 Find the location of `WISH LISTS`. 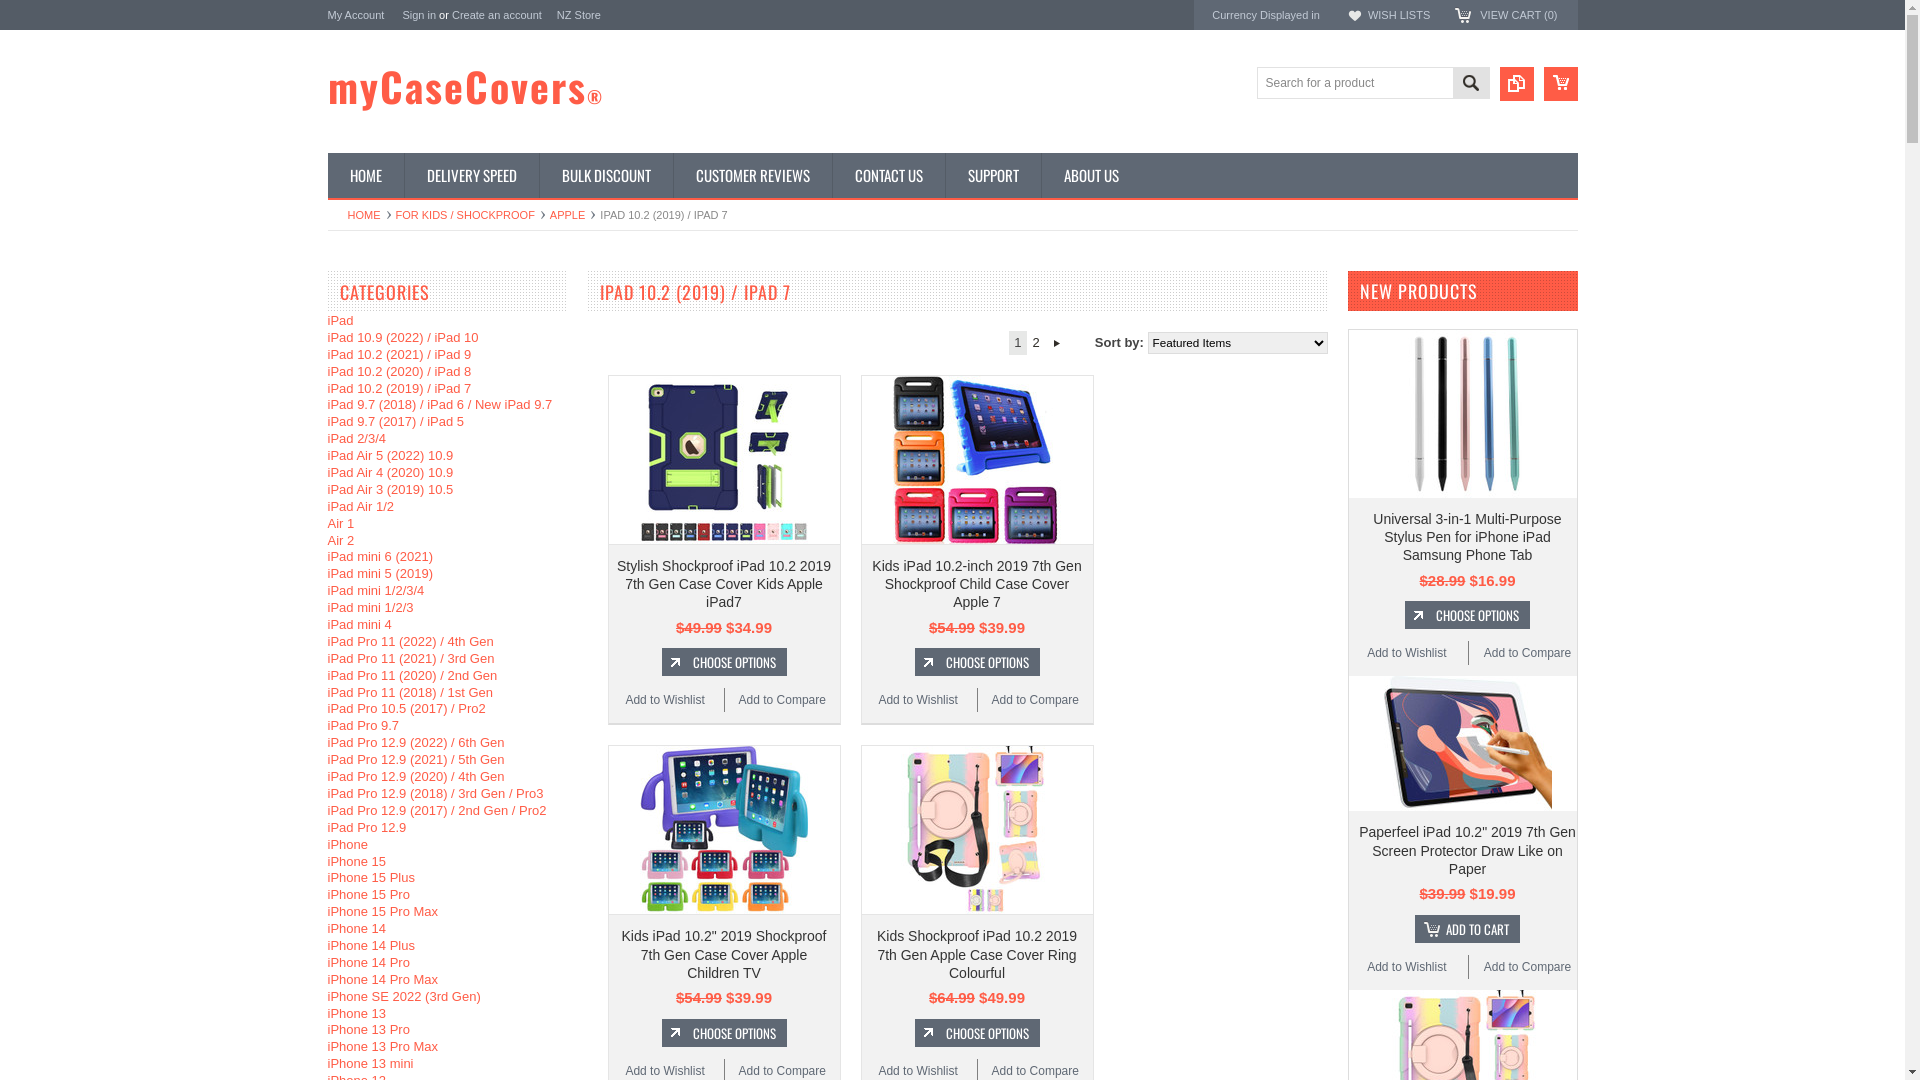

WISH LISTS is located at coordinates (1399, 15).